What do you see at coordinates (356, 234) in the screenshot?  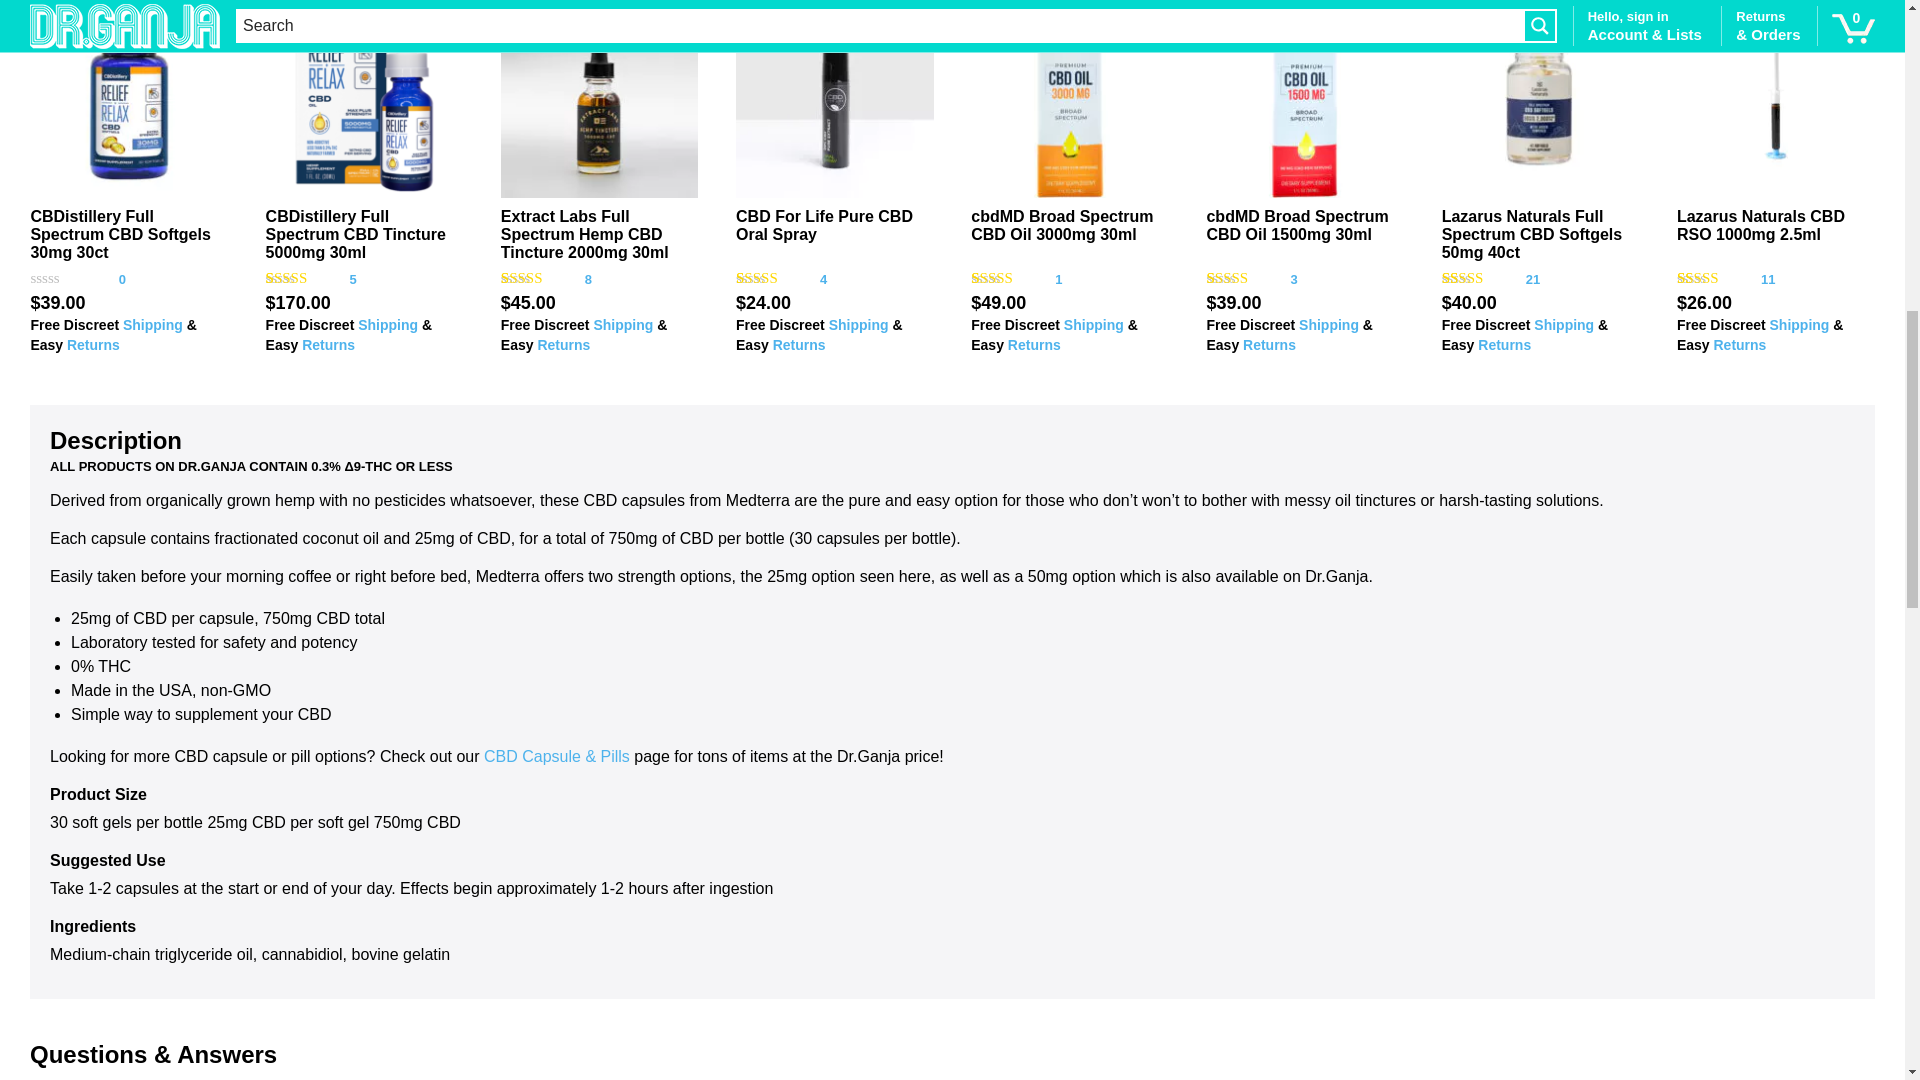 I see `CBDistillery Full Spectrum CBD Tincture 5000mg 30ml` at bounding box center [356, 234].